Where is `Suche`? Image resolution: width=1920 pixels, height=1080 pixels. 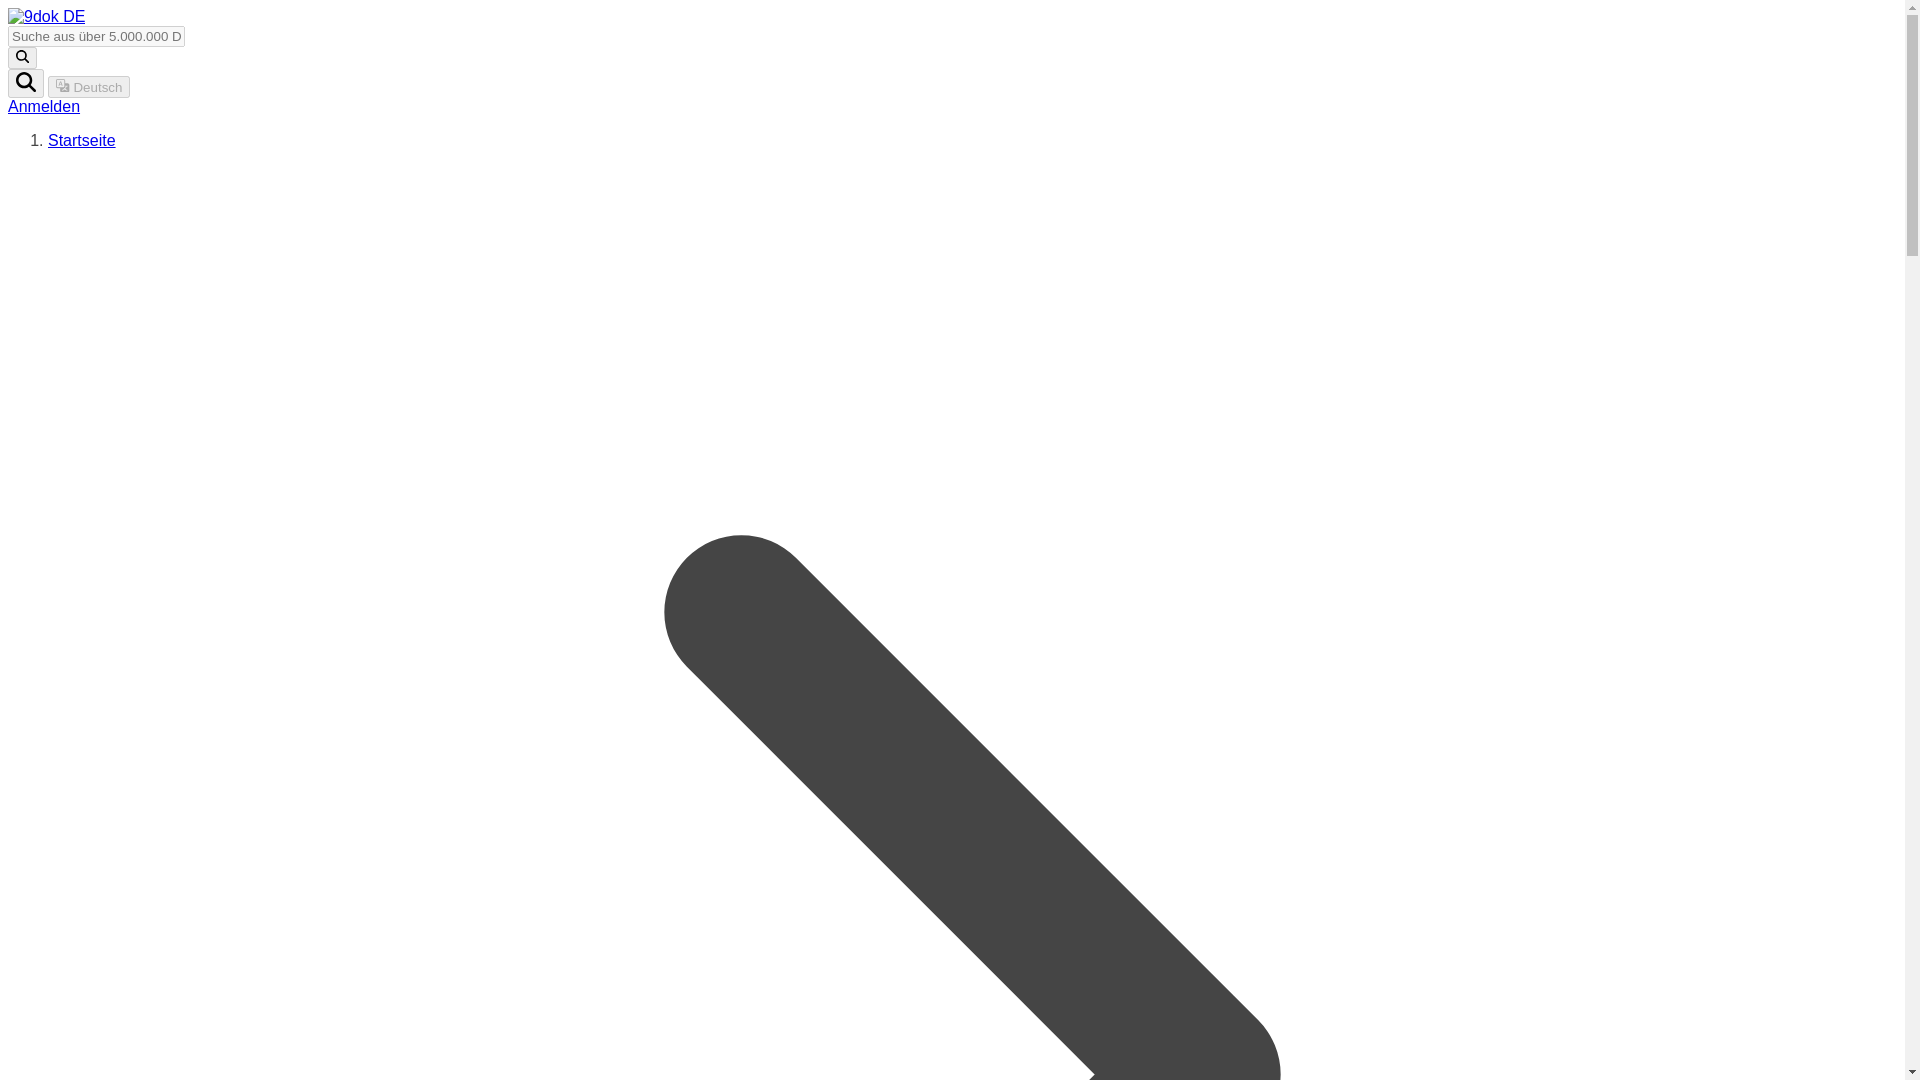 Suche is located at coordinates (26, 84).